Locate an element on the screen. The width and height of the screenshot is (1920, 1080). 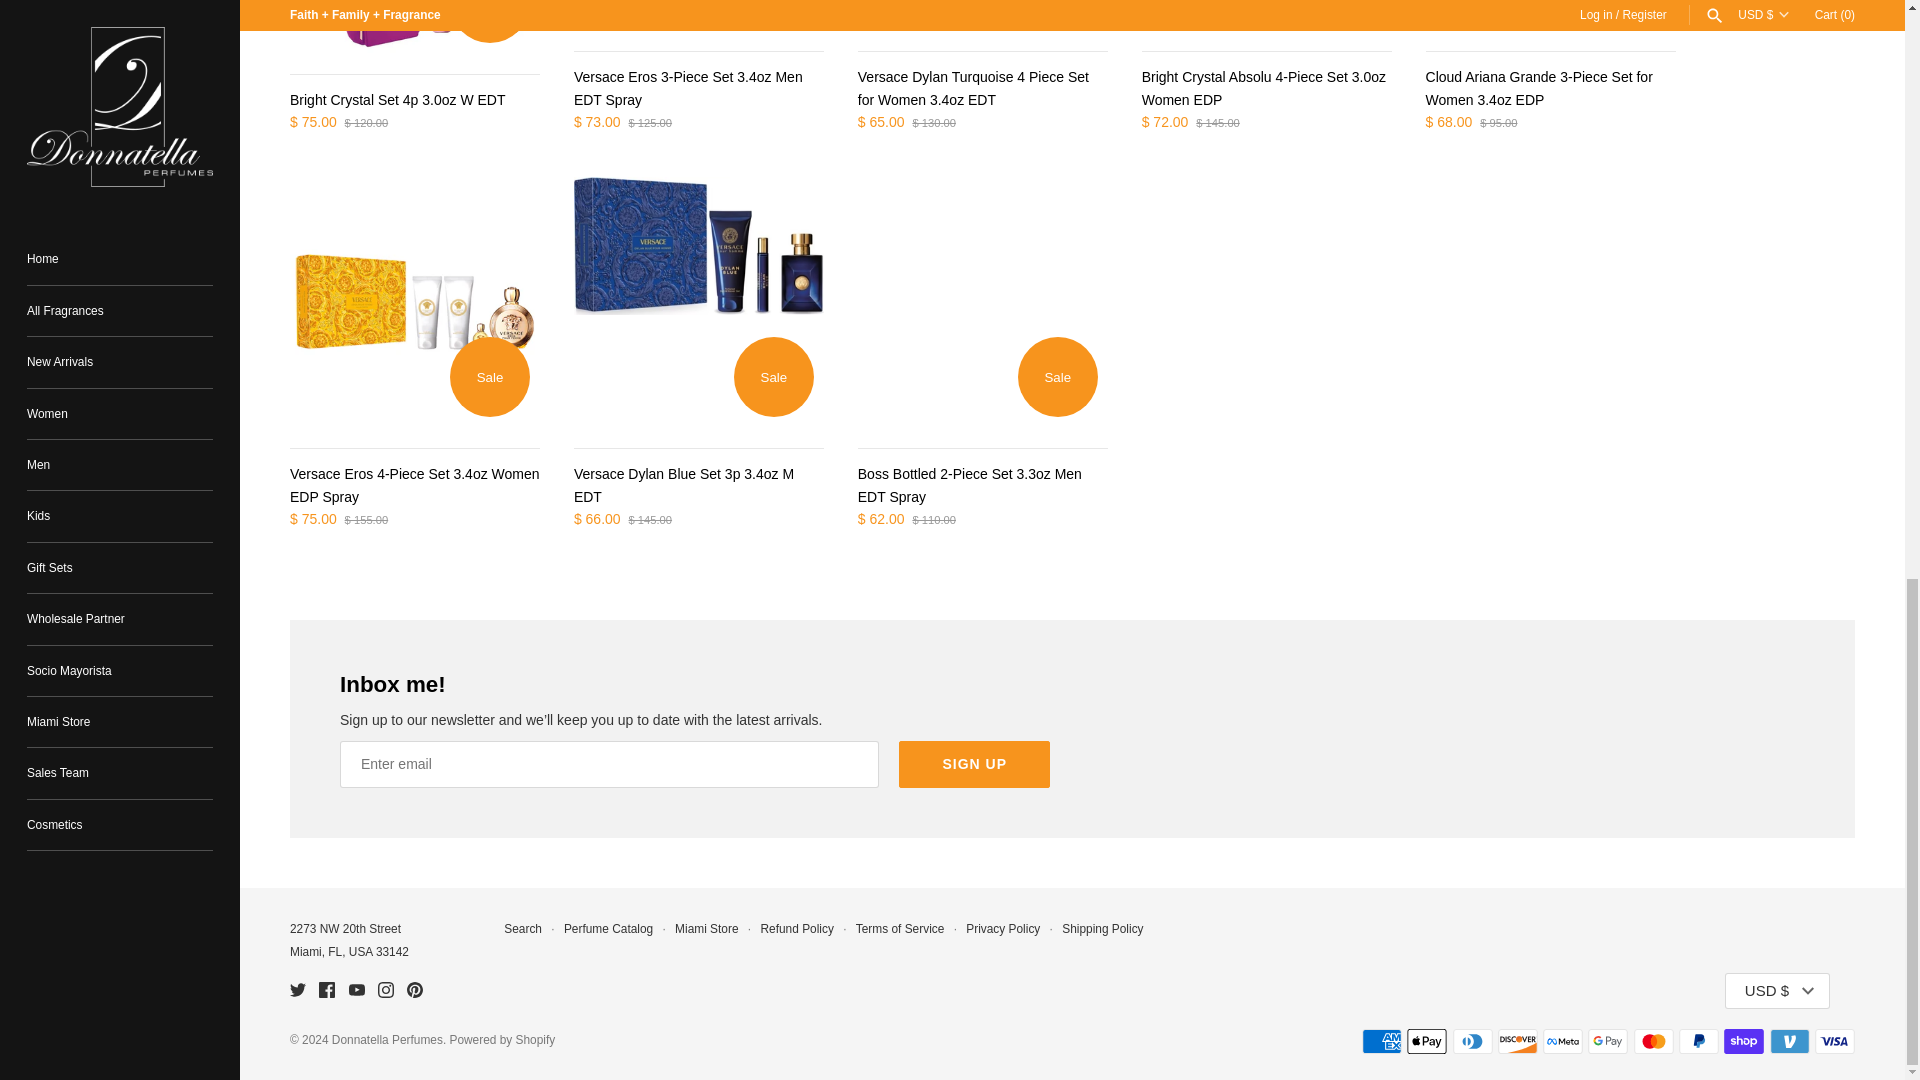
Versace Eros 3-Piece Set 3.4oz Men EDT Spray is located at coordinates (698, 15).